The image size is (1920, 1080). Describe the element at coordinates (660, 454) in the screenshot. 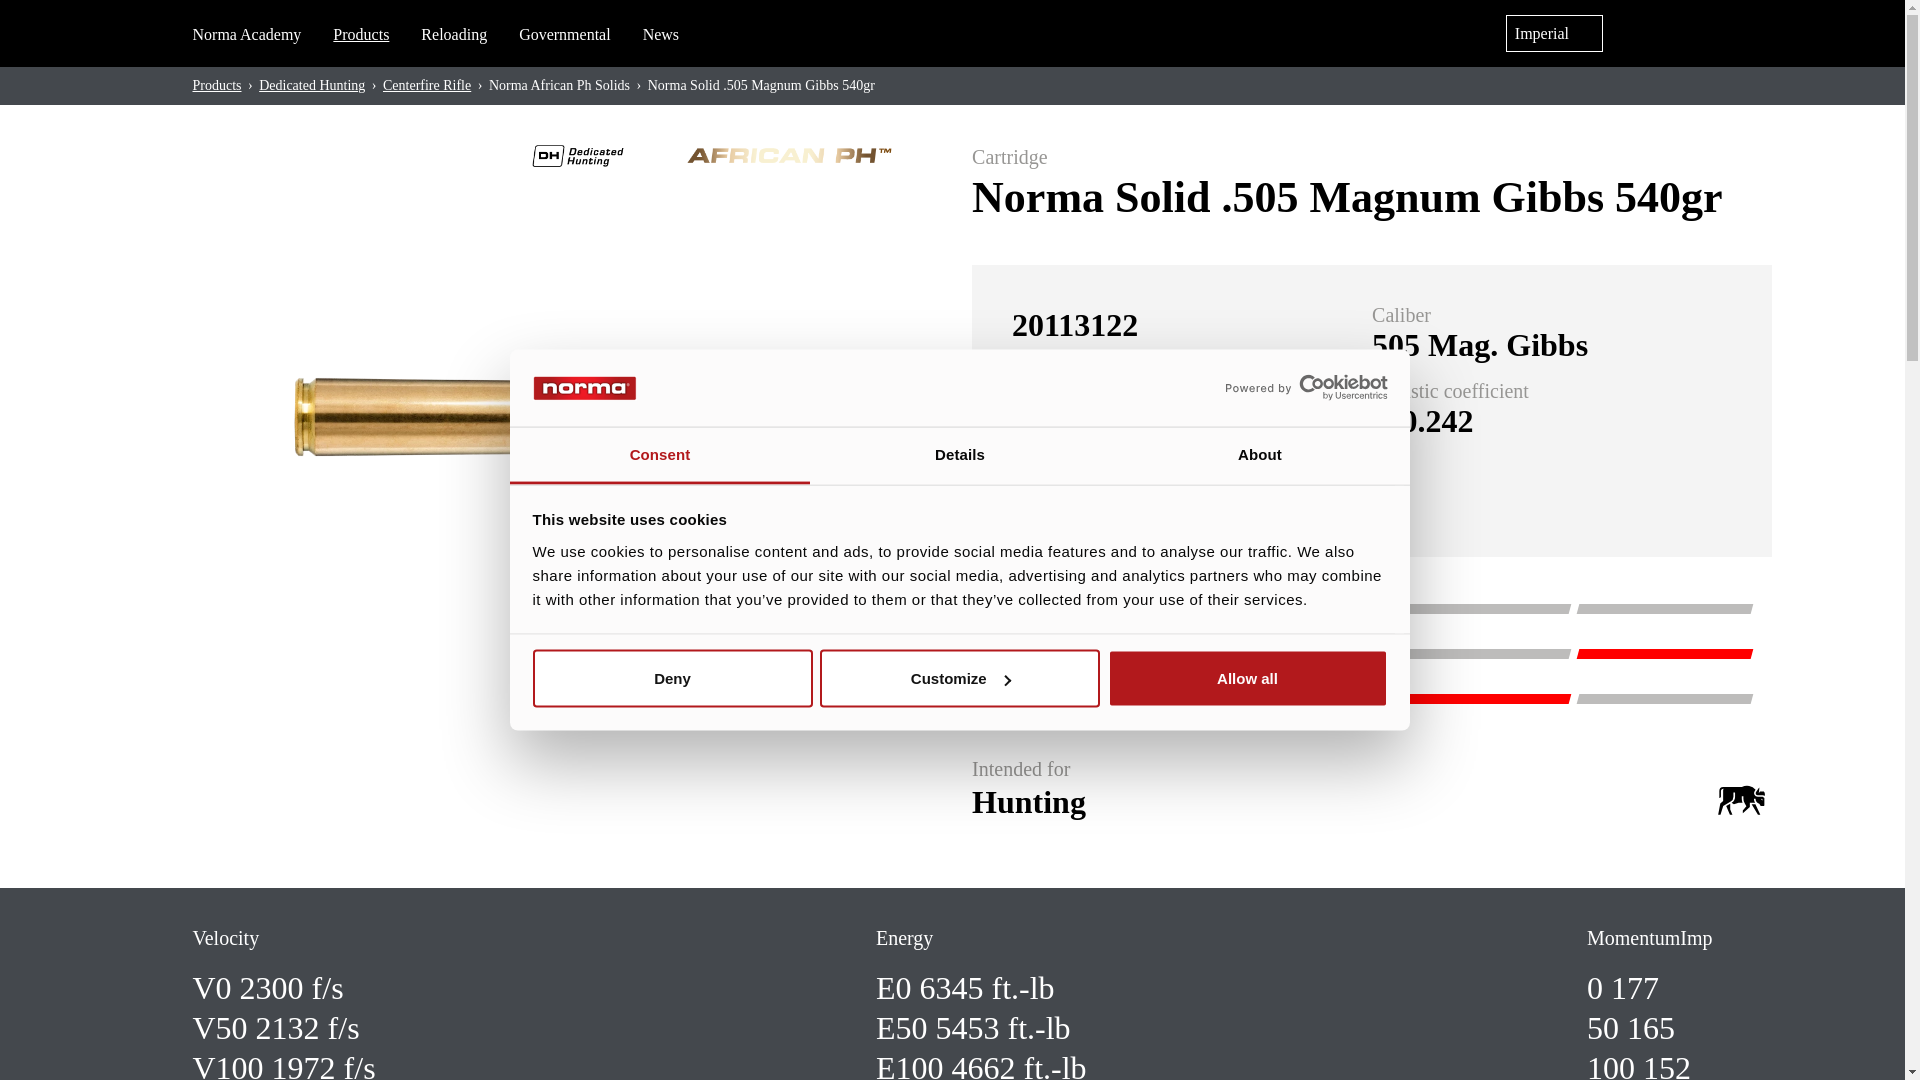

I see `Consent` at that location.